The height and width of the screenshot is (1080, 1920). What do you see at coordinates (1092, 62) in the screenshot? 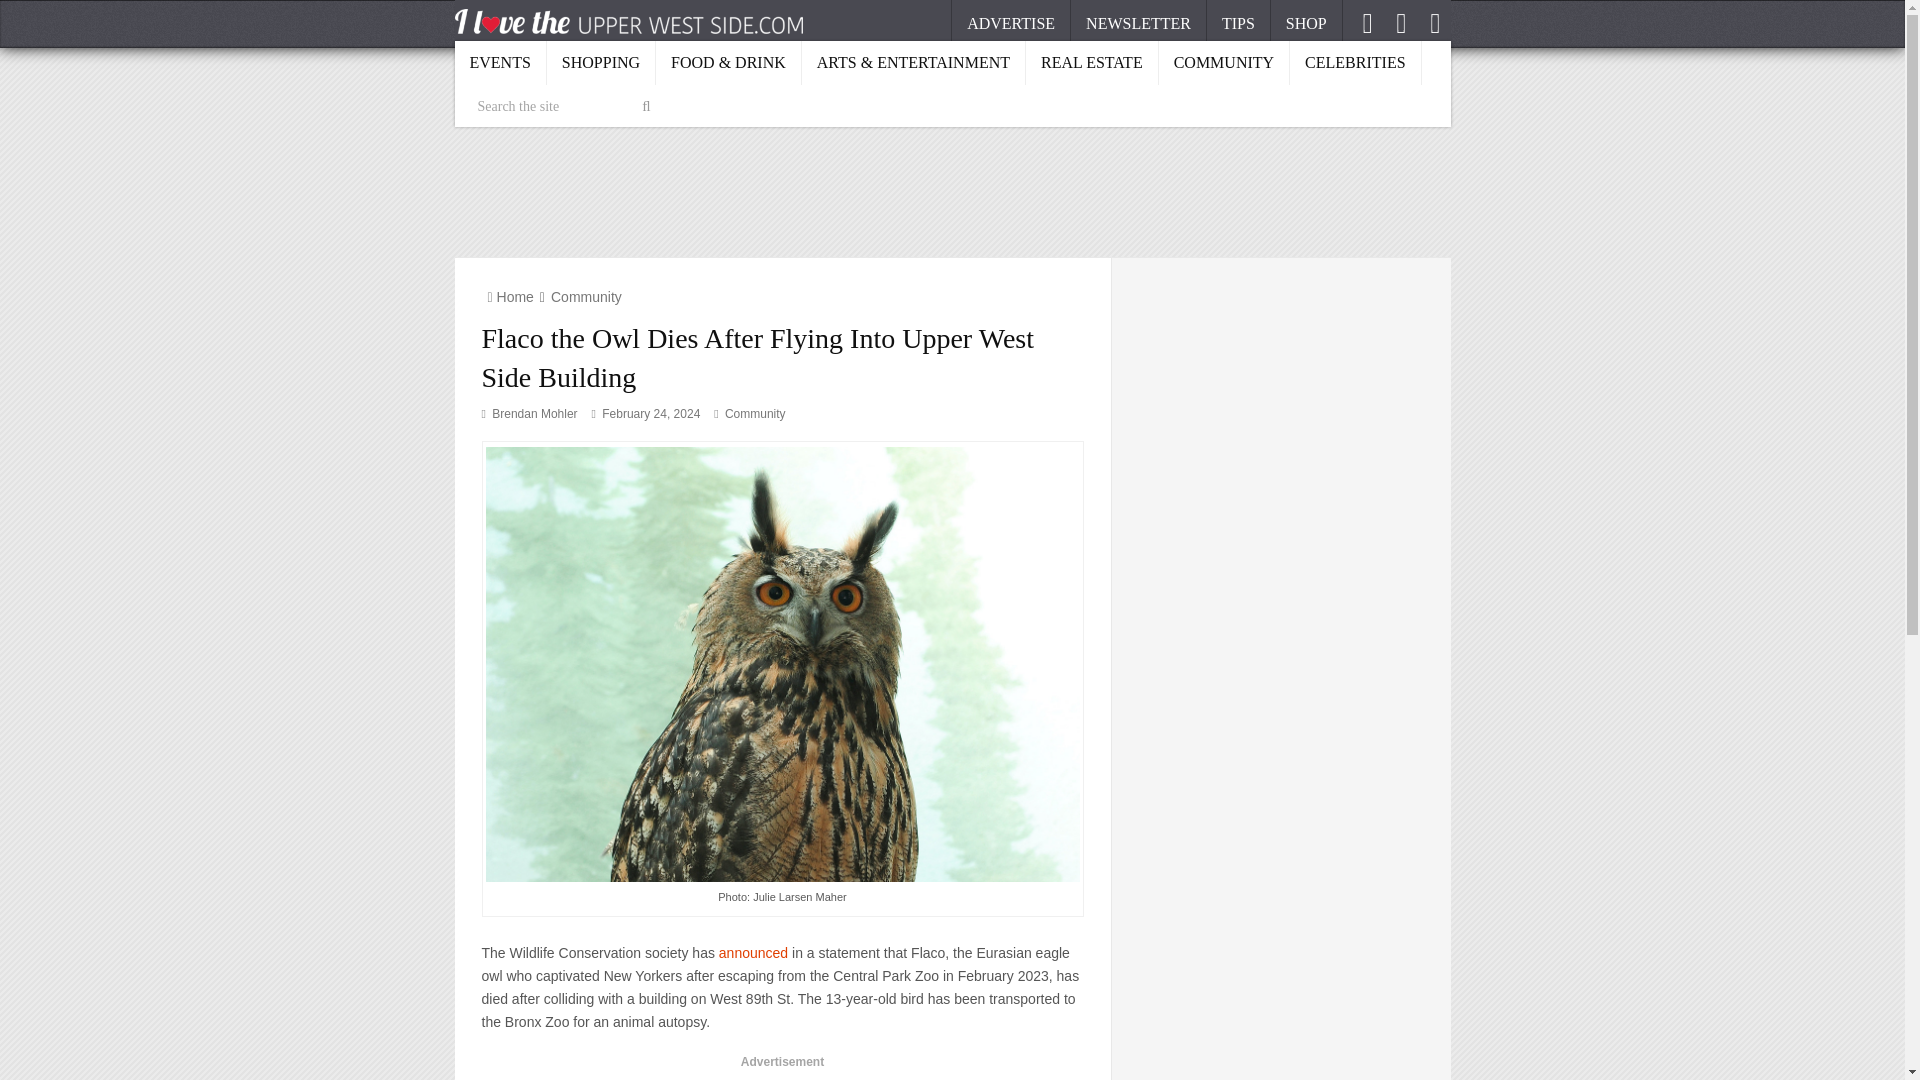
I see `REAL ESTATE` at bounding box center [1092, 62].